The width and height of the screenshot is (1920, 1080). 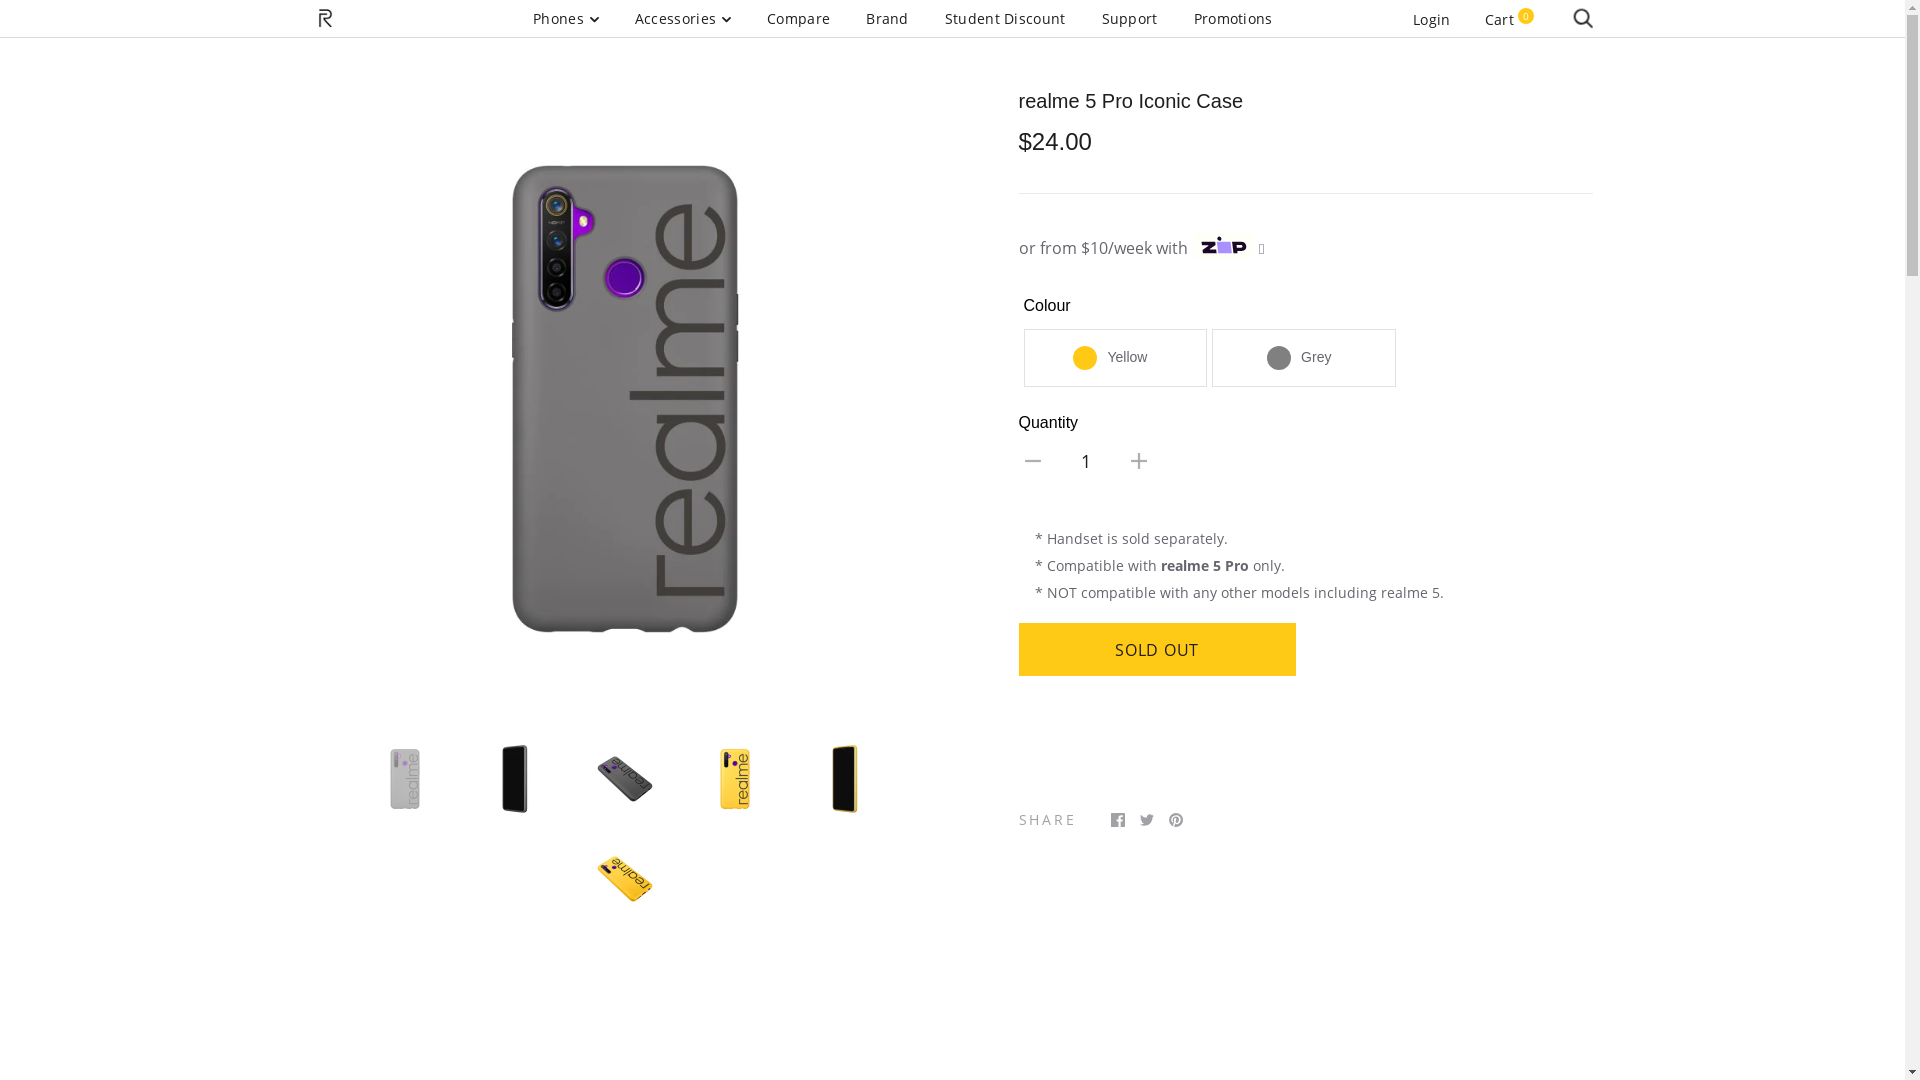 What do you see at coordinates (1032, 460) in the screenshot?
I see `Decrease quantity by 1` at bounding box center [1032, 460].